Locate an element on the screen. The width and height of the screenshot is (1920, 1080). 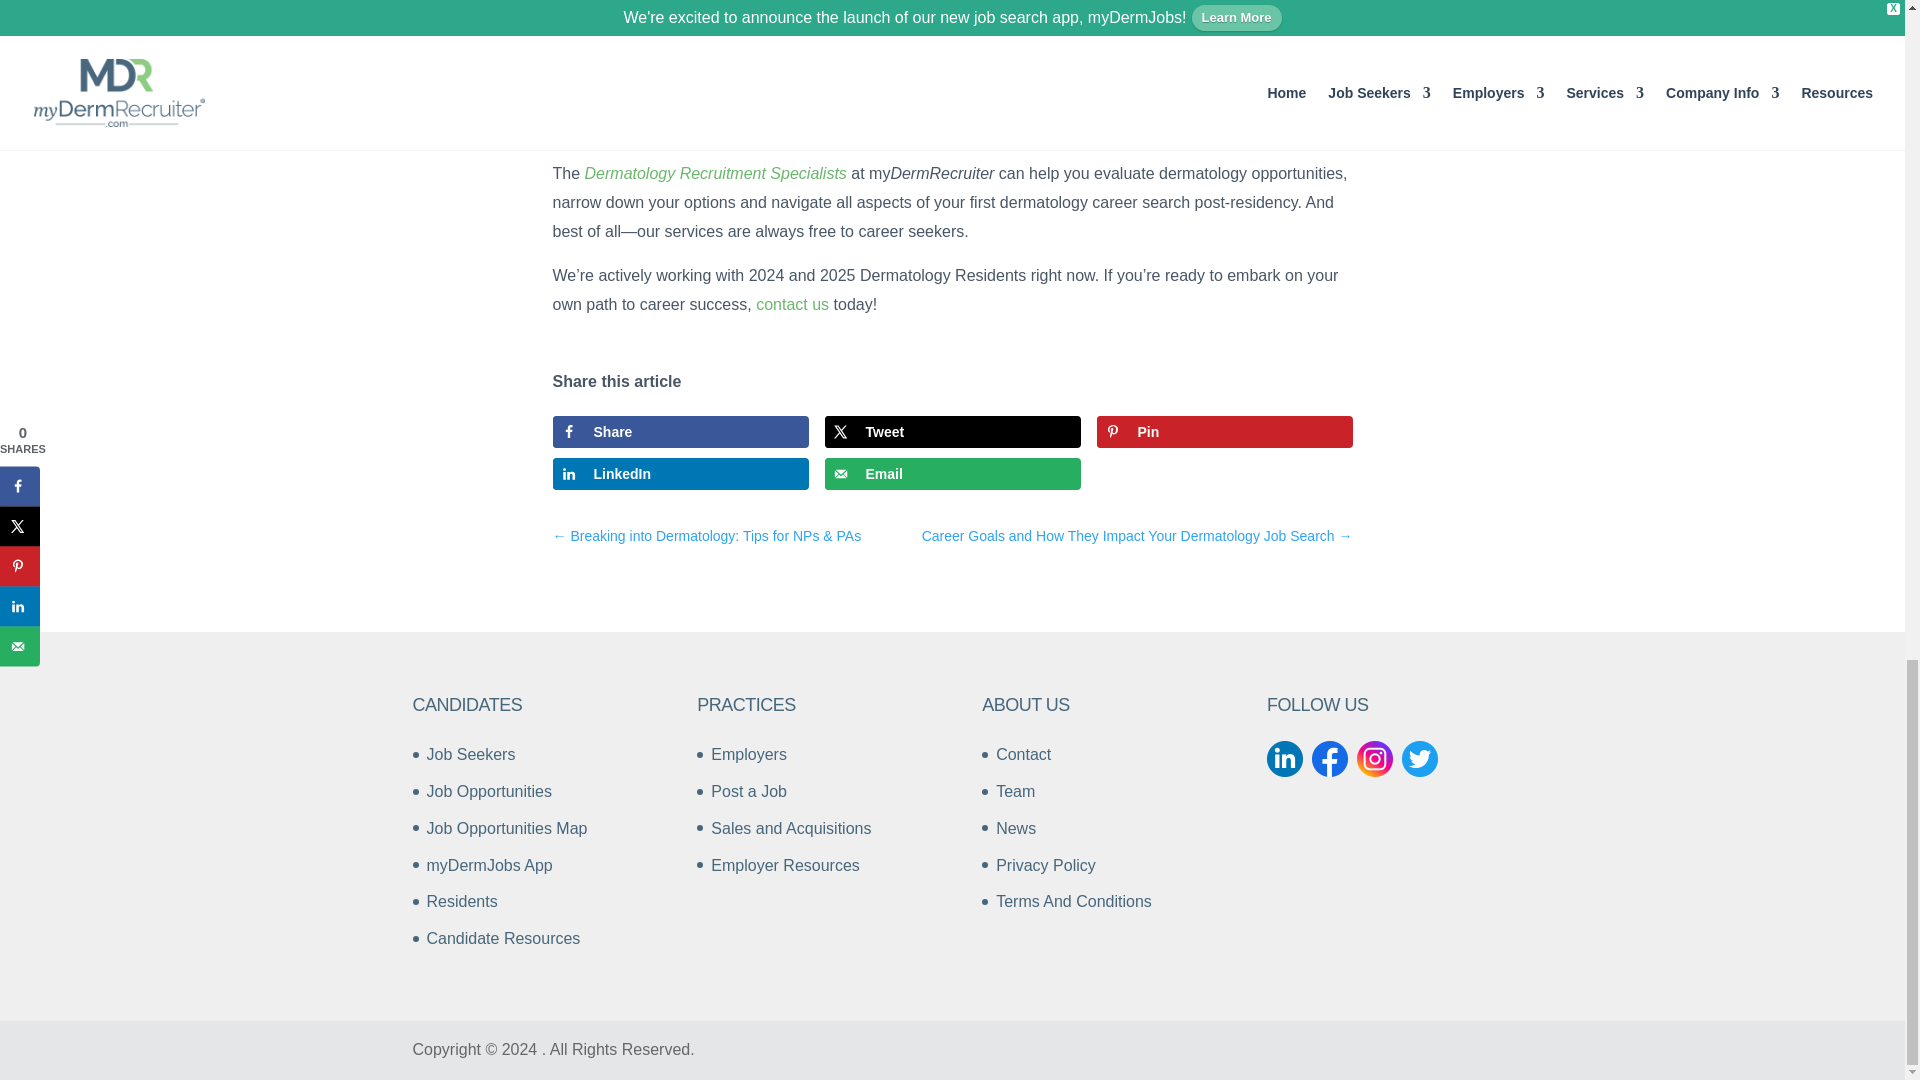
Send over email is located at coordinates (951, 474).